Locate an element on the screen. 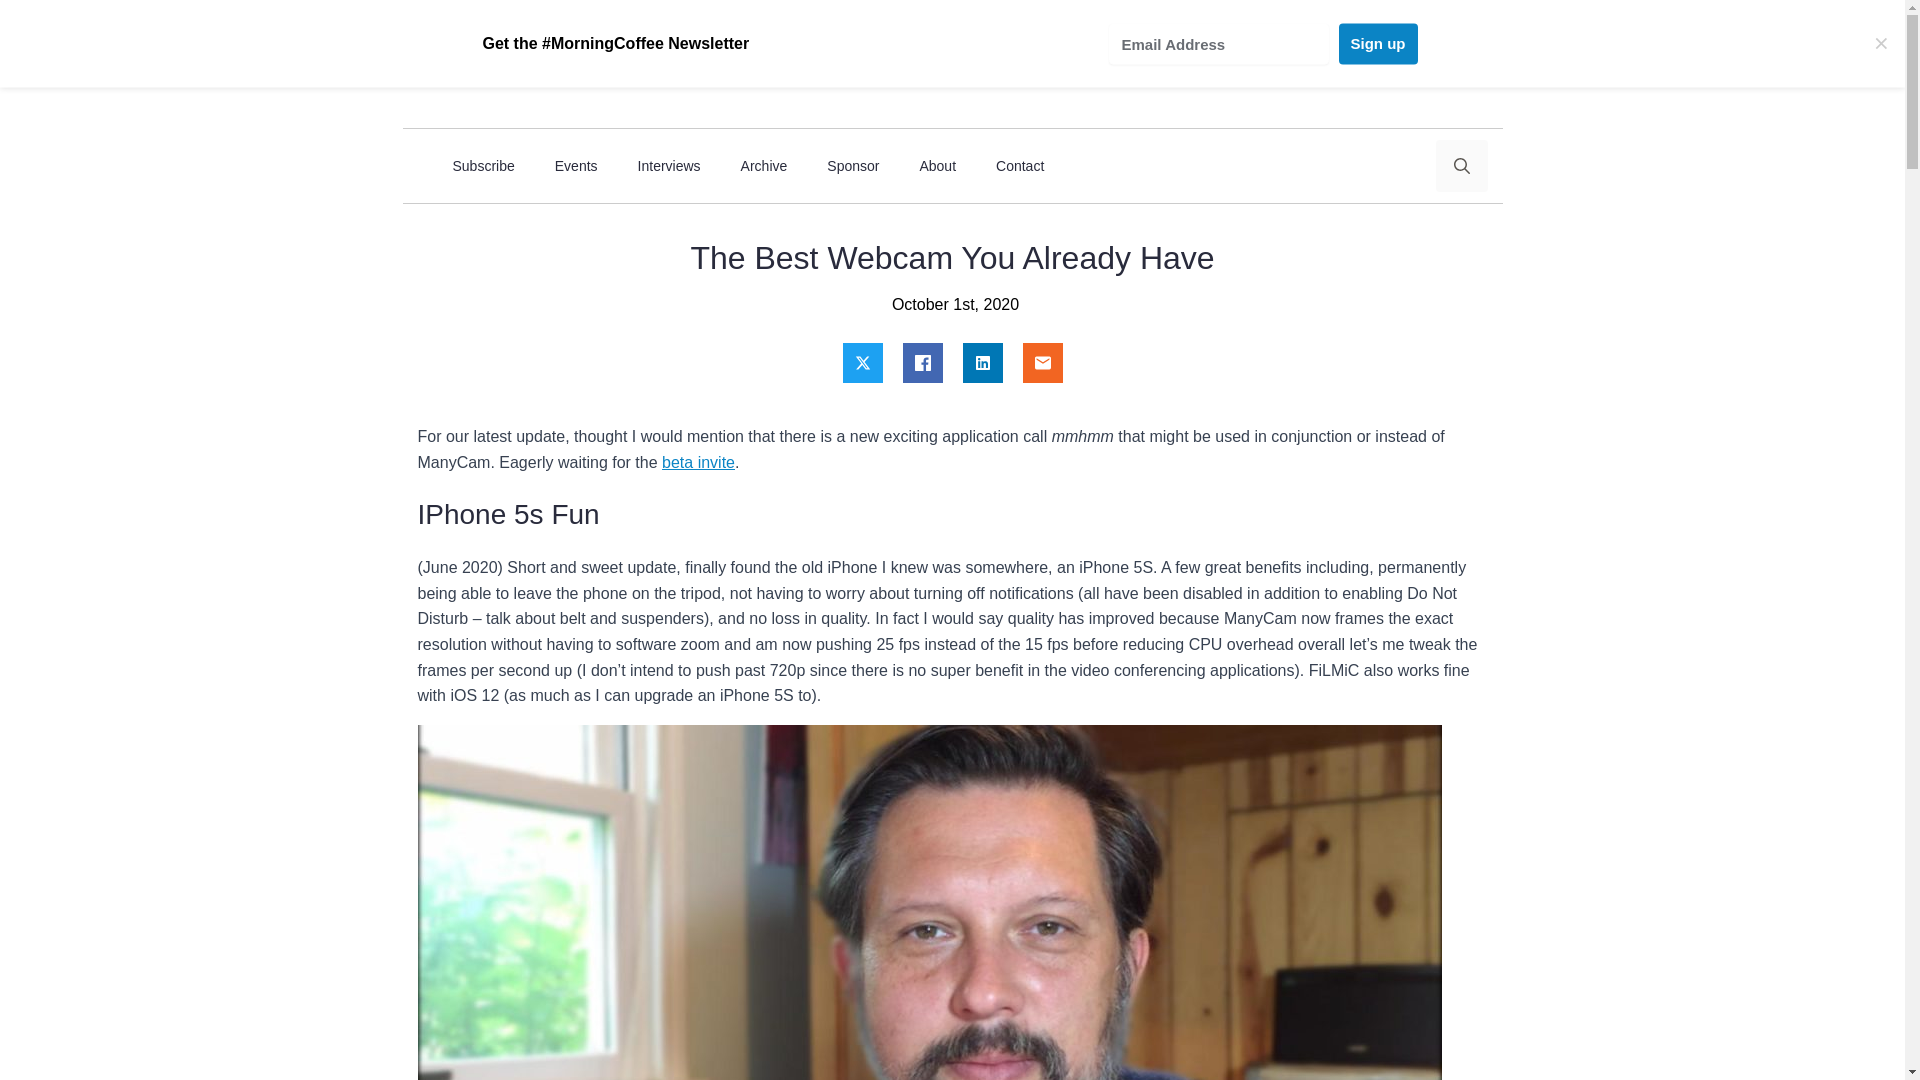 This screenshot has width=1920, height=1080. ROBERT JACOBI is located at coordinates (578, 59).